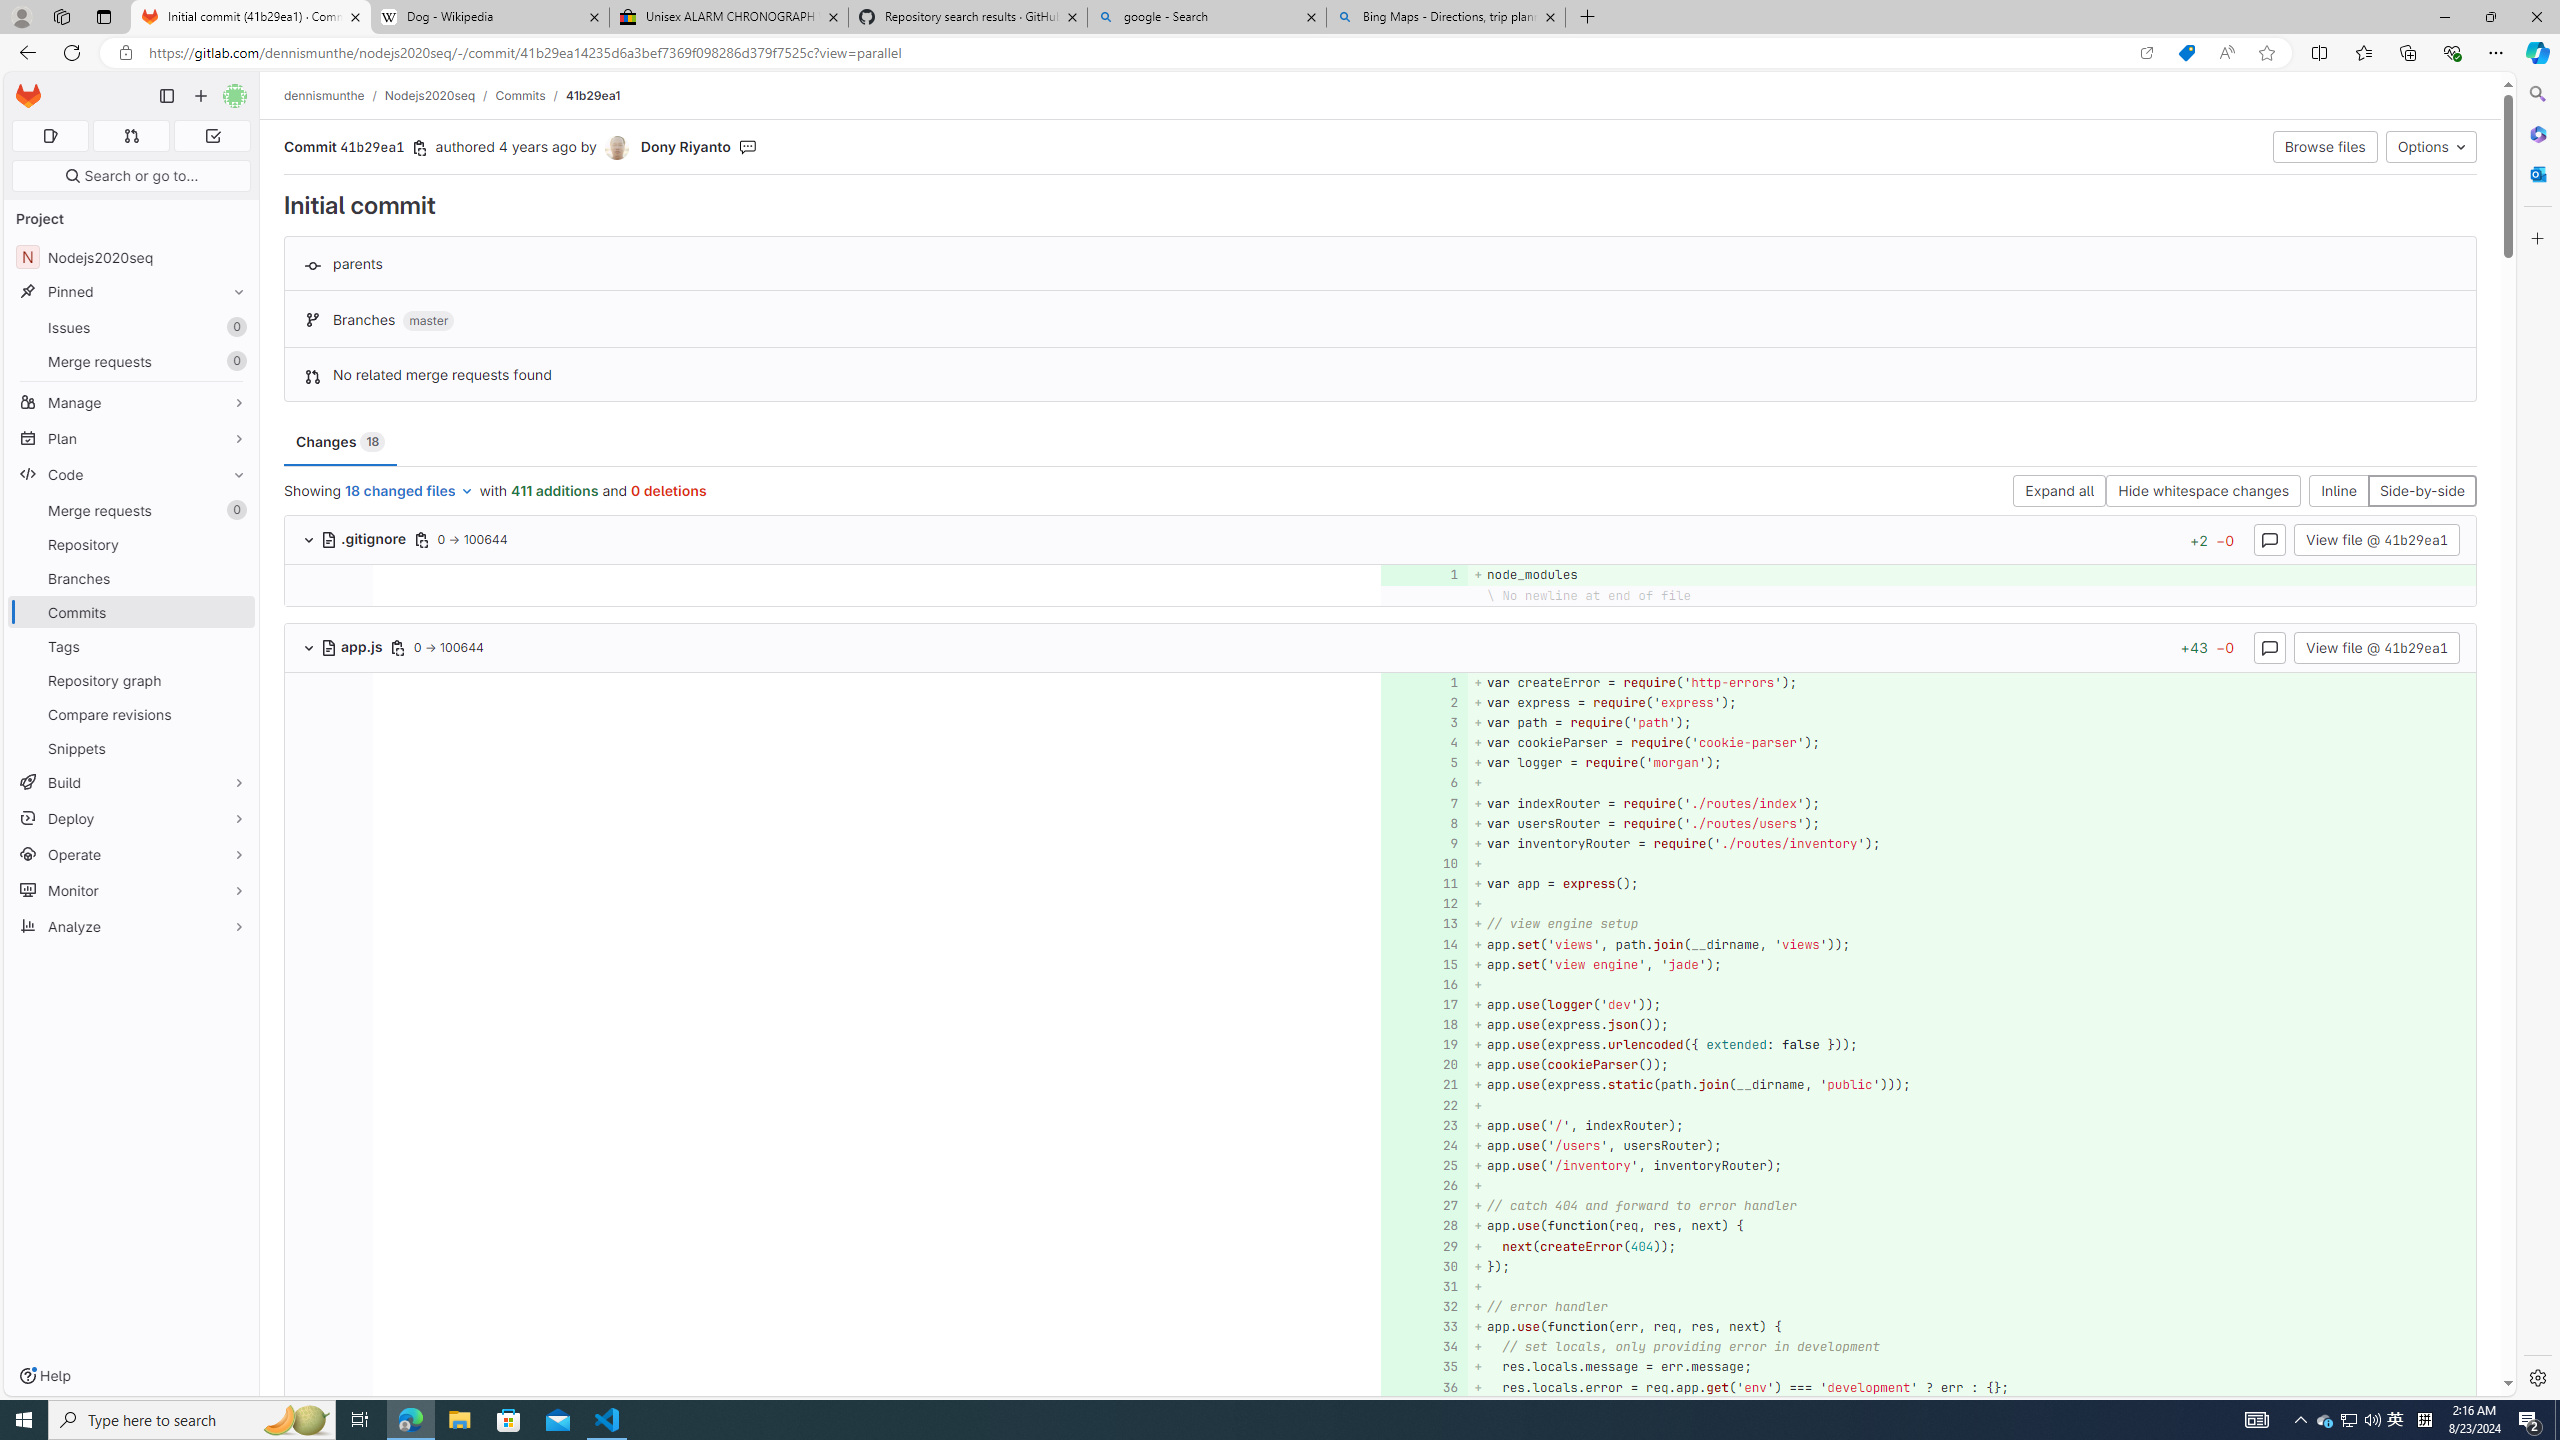 Image resolution: width=2560 pixels, height=1440 pixels. What do you see at coordinates (2186, 53) in the screenshot?
I see `Shopping in Microsoft Edge` at bounding box center [2186, 53].